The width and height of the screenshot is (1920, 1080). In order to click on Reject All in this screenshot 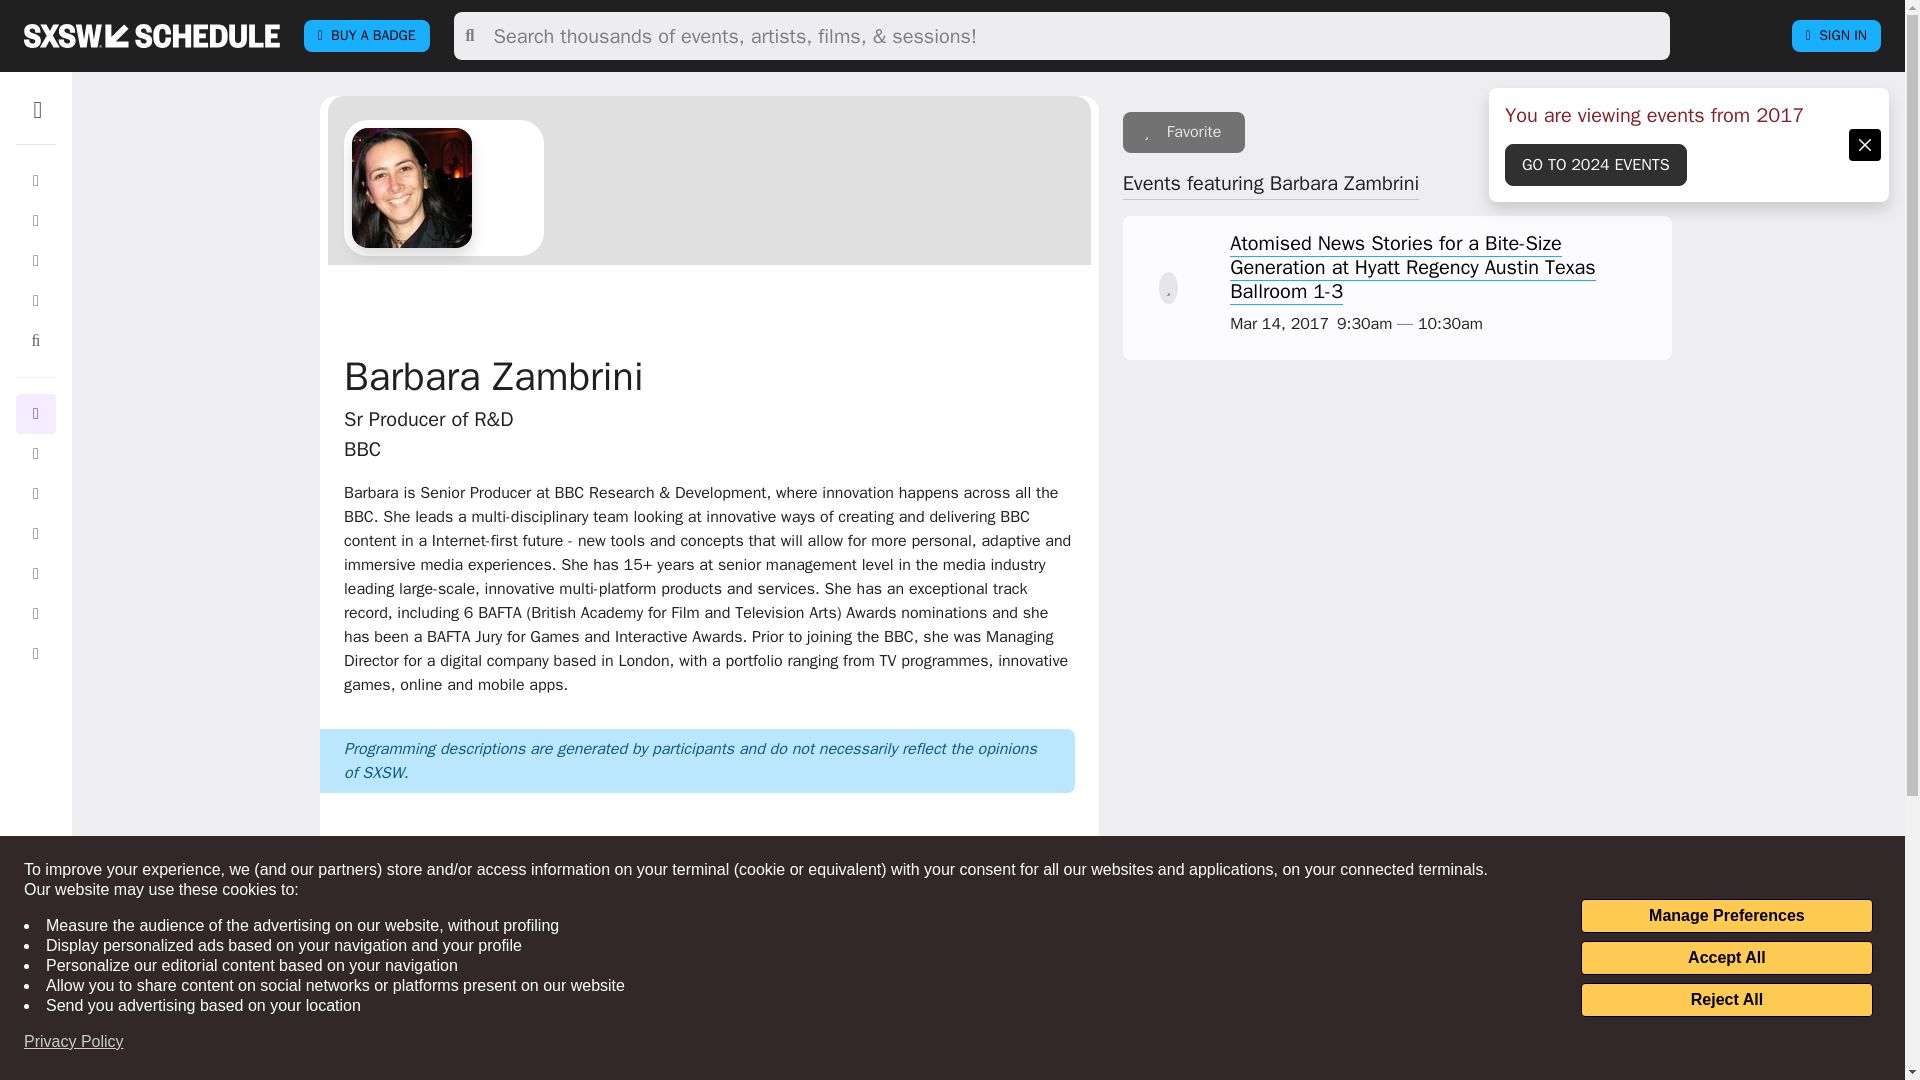, I will do `click(1726, 1000)`.